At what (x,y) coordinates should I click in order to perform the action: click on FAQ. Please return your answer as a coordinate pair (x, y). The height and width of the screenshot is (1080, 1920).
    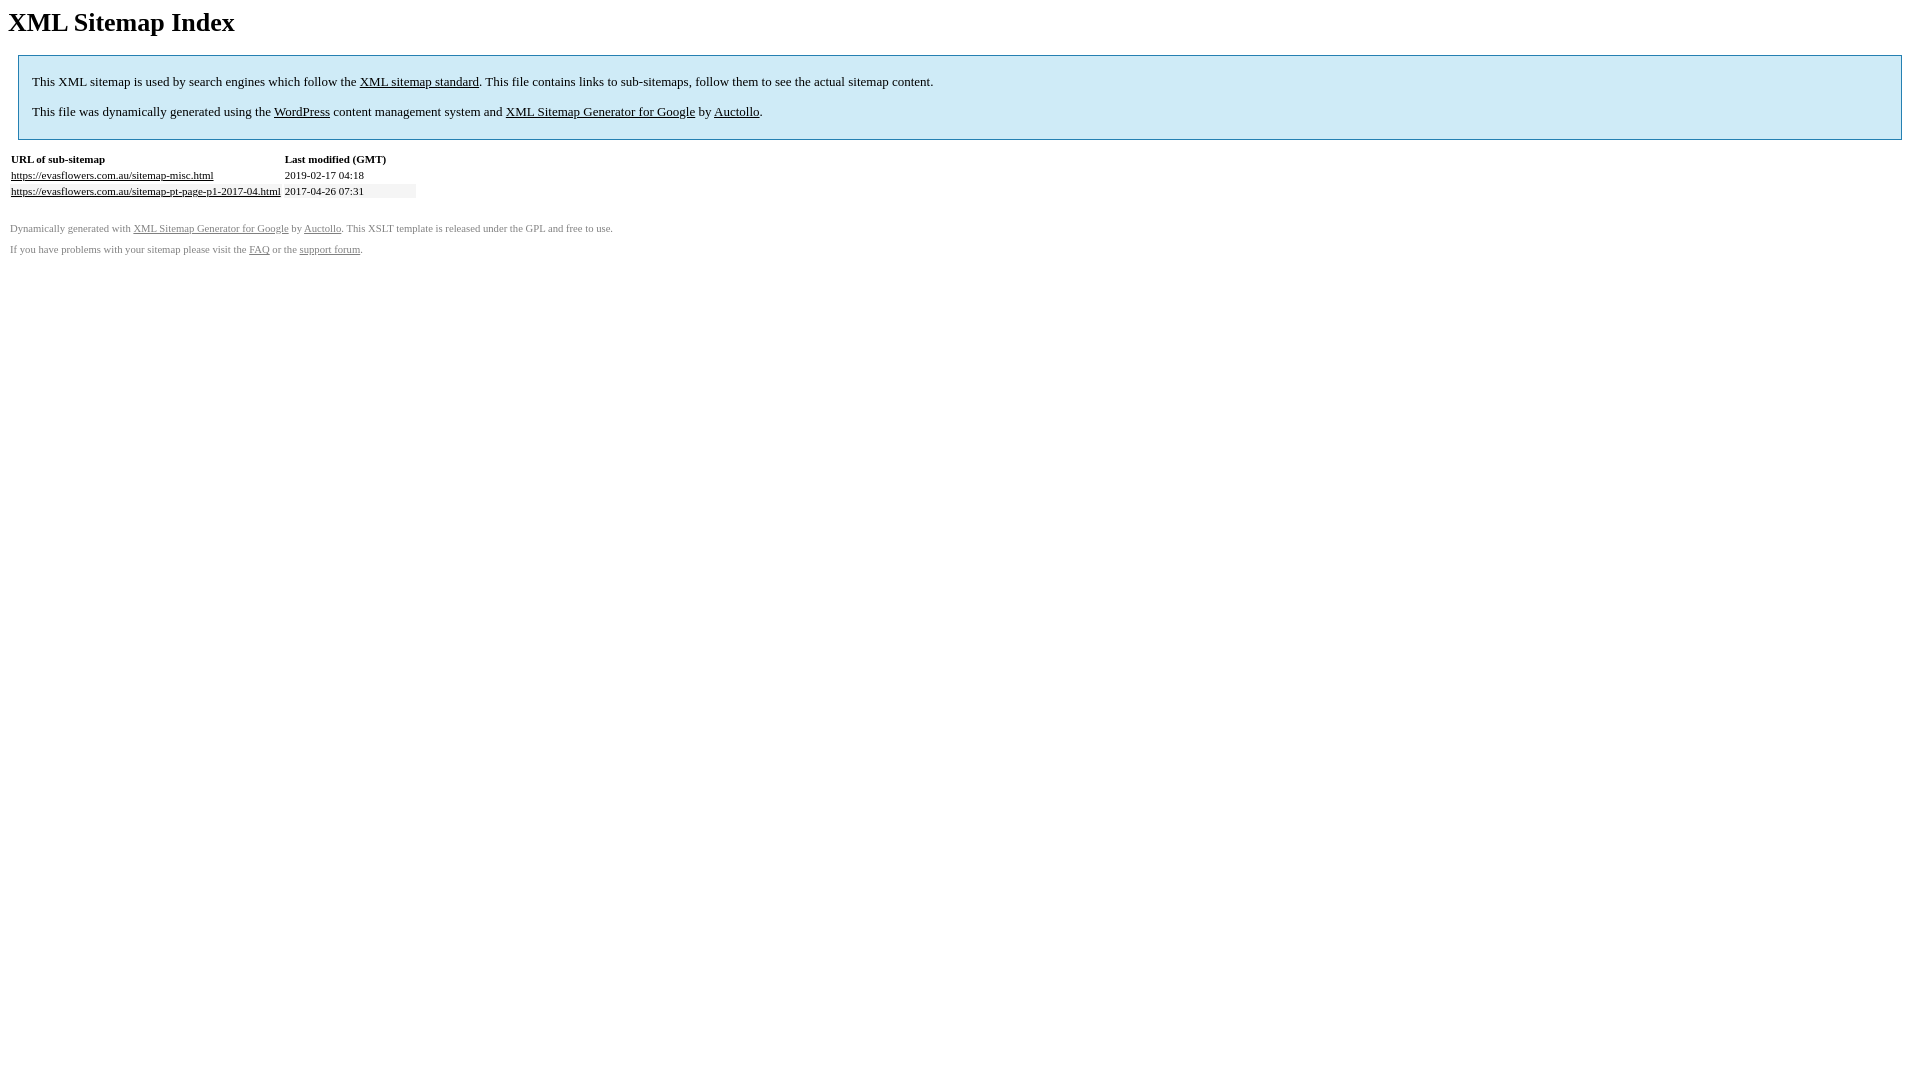
    Looking at the image, I should click on (260, 250).